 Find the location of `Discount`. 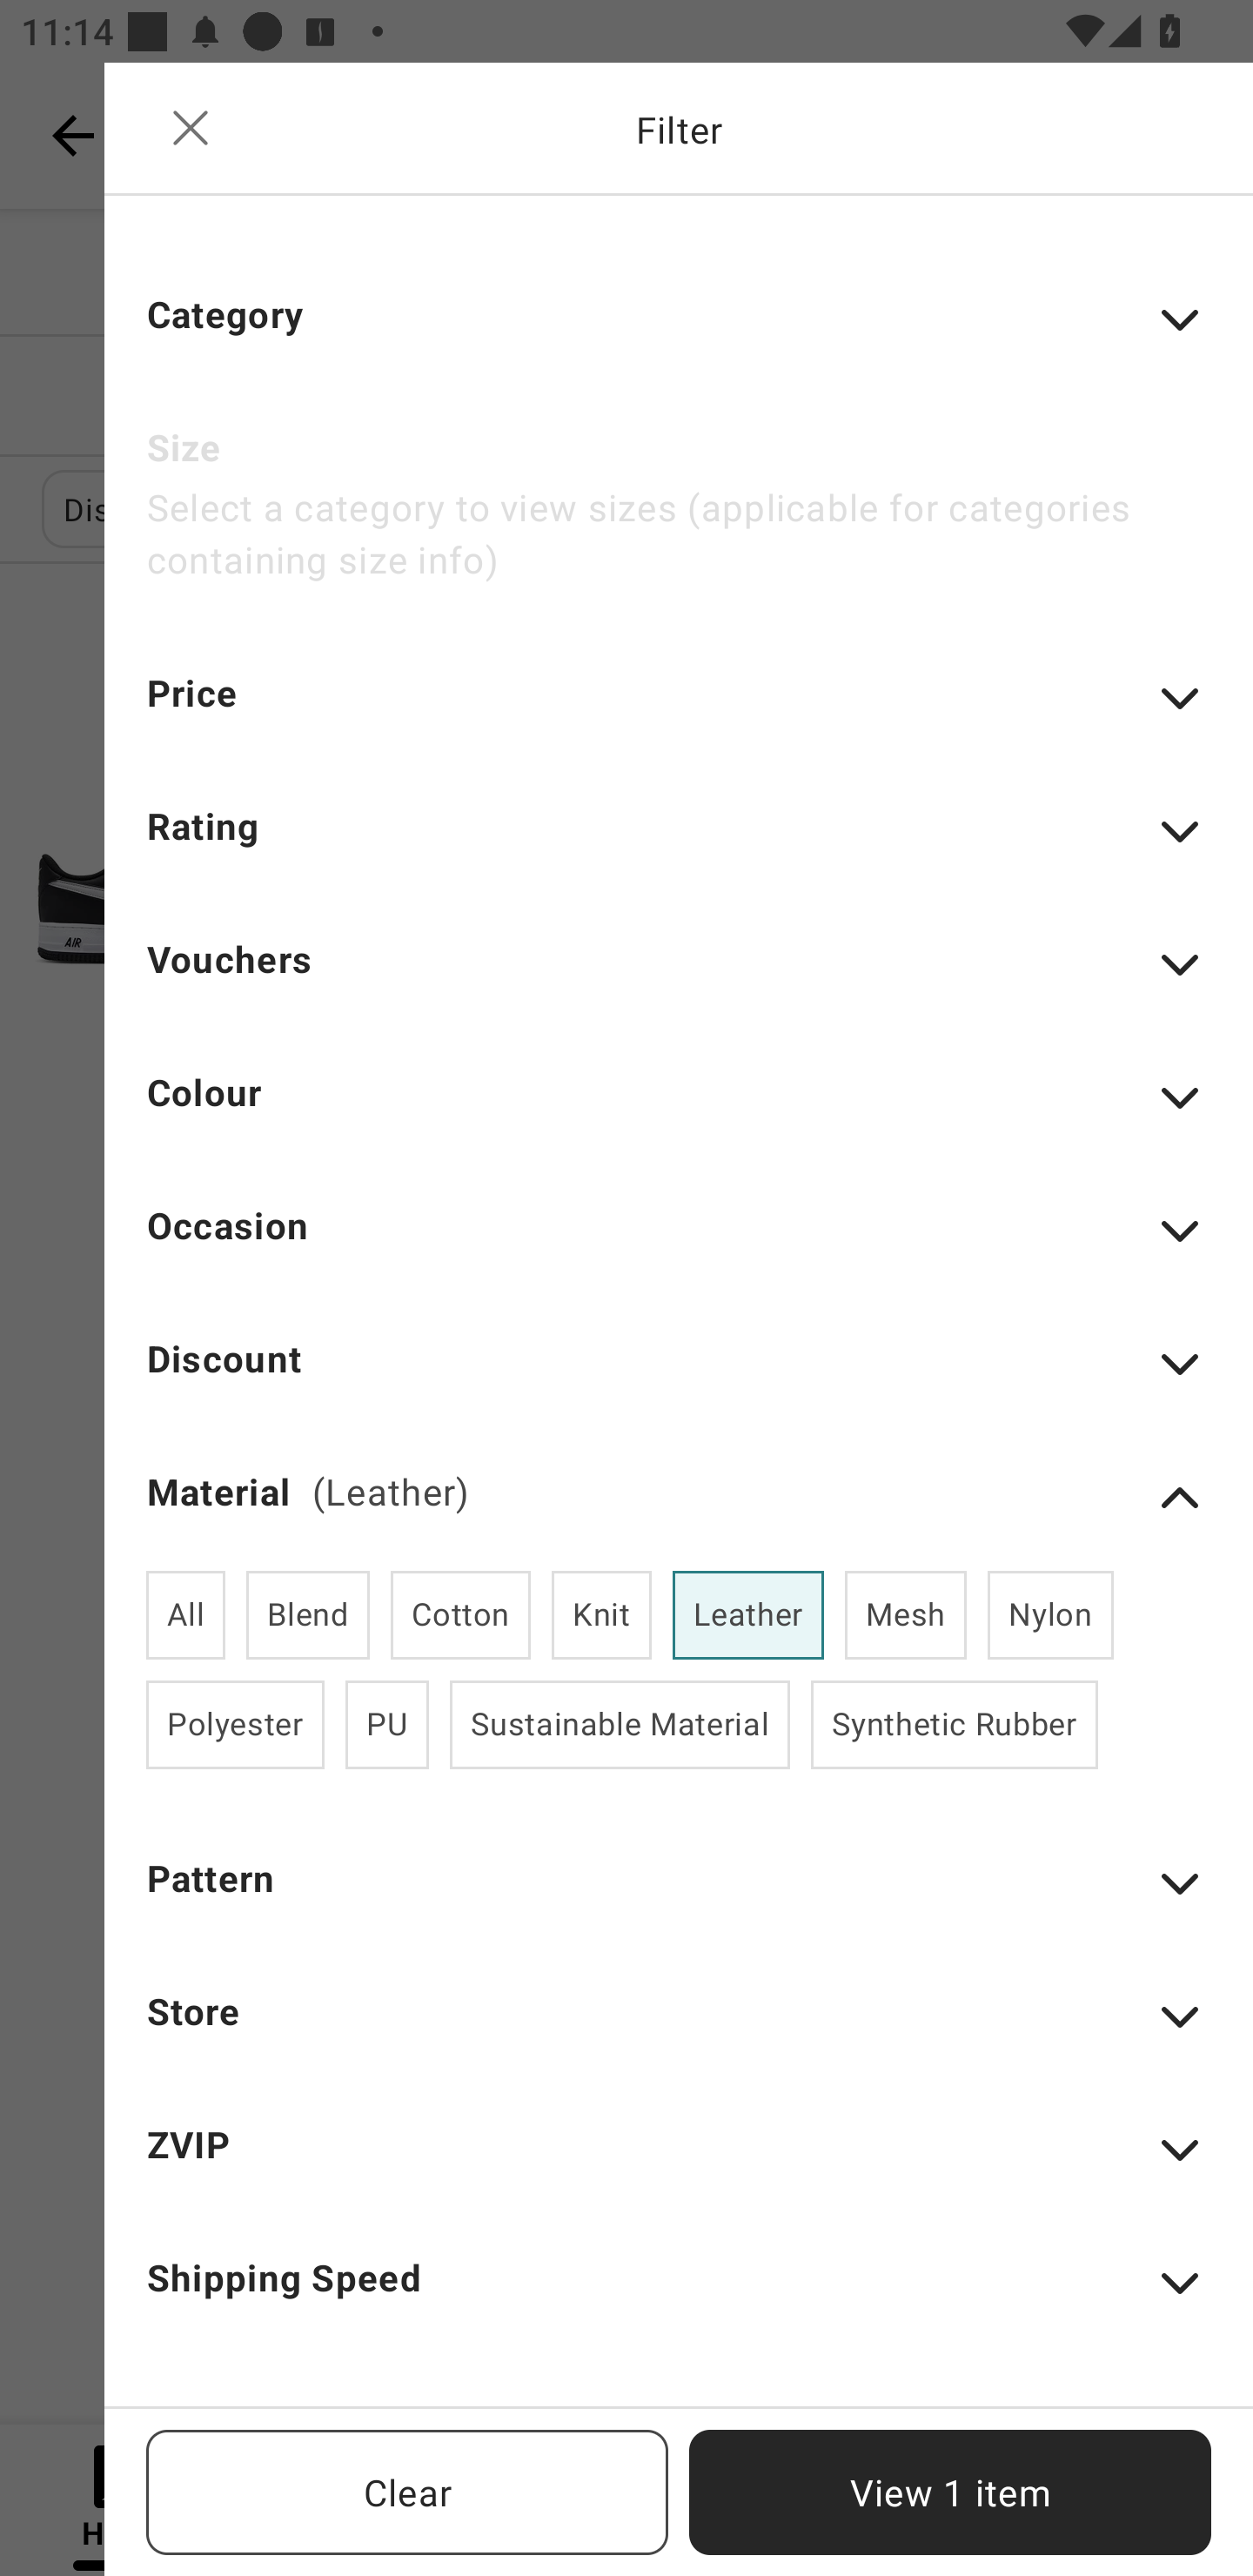

Discount is located at coordinates (679, 1379).